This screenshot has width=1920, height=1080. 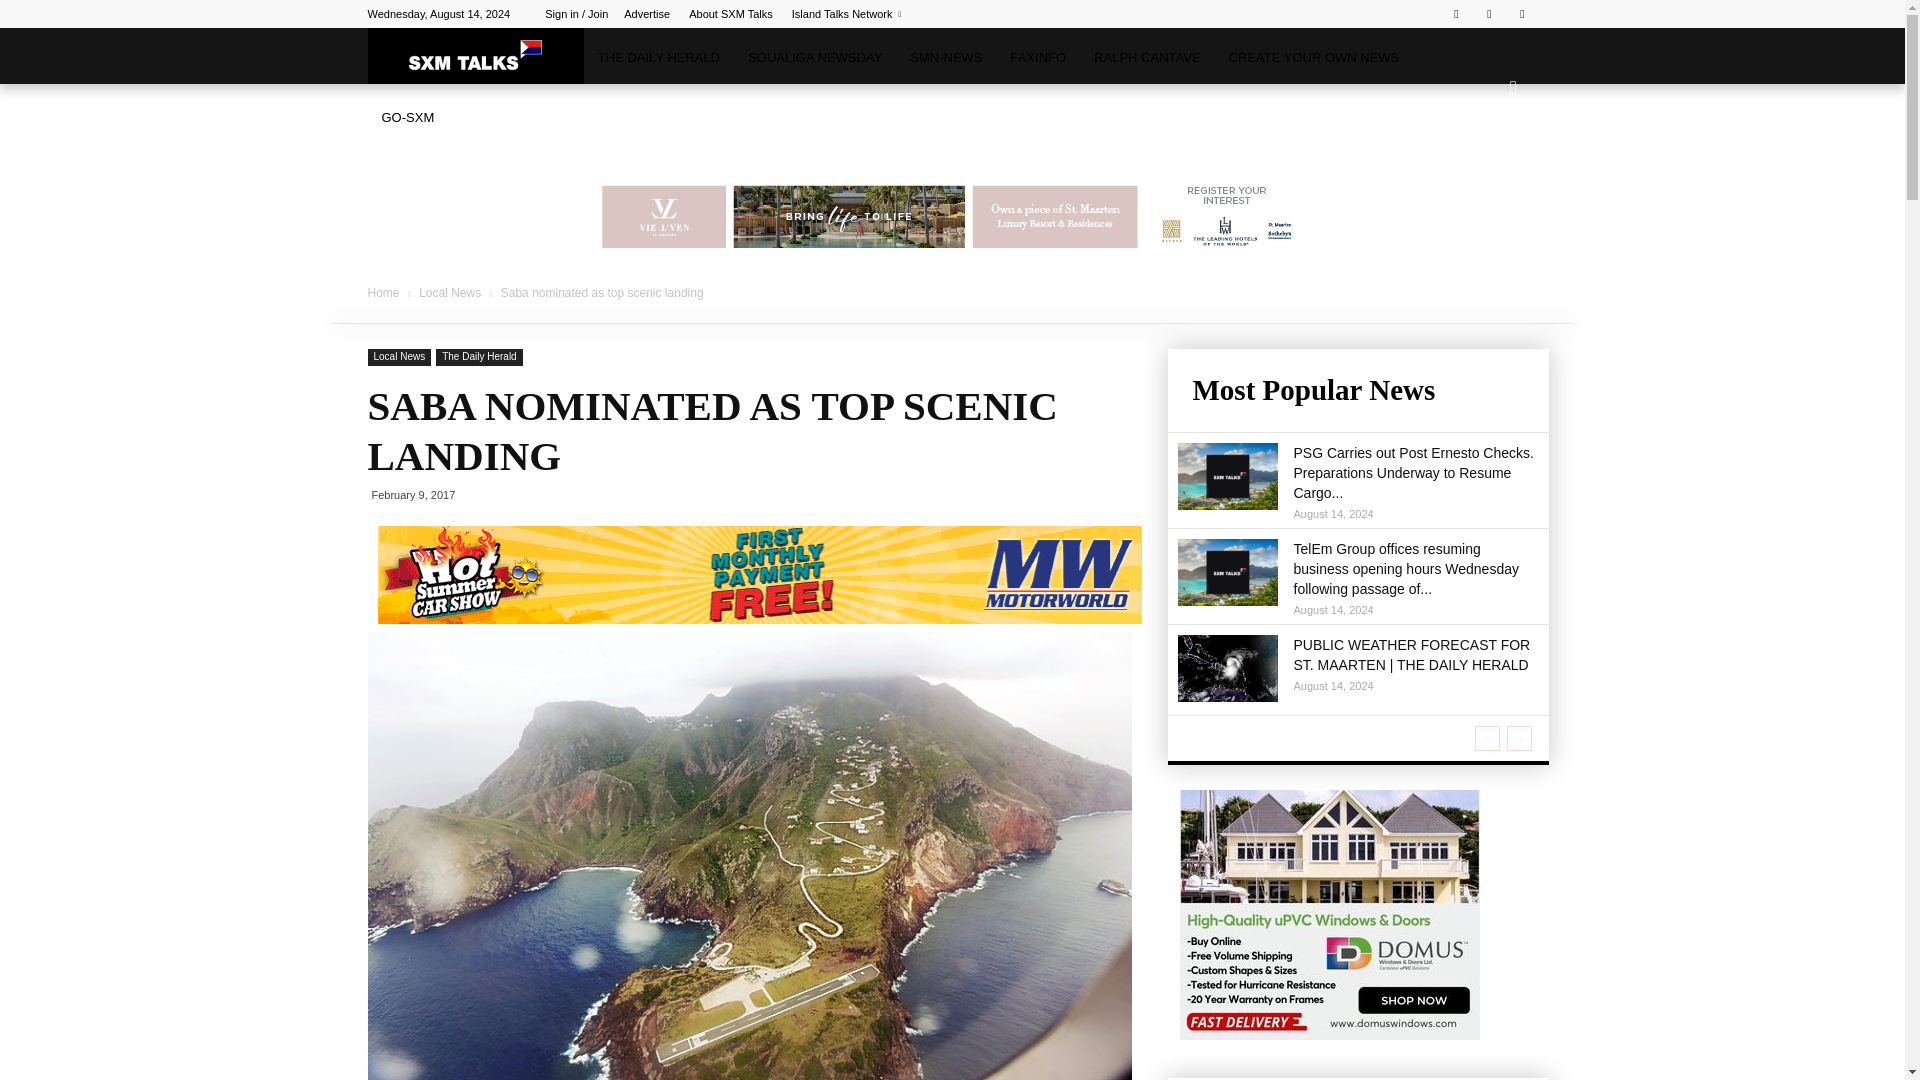 I want to click on About SXM Talks, so click(x=731, y=14).